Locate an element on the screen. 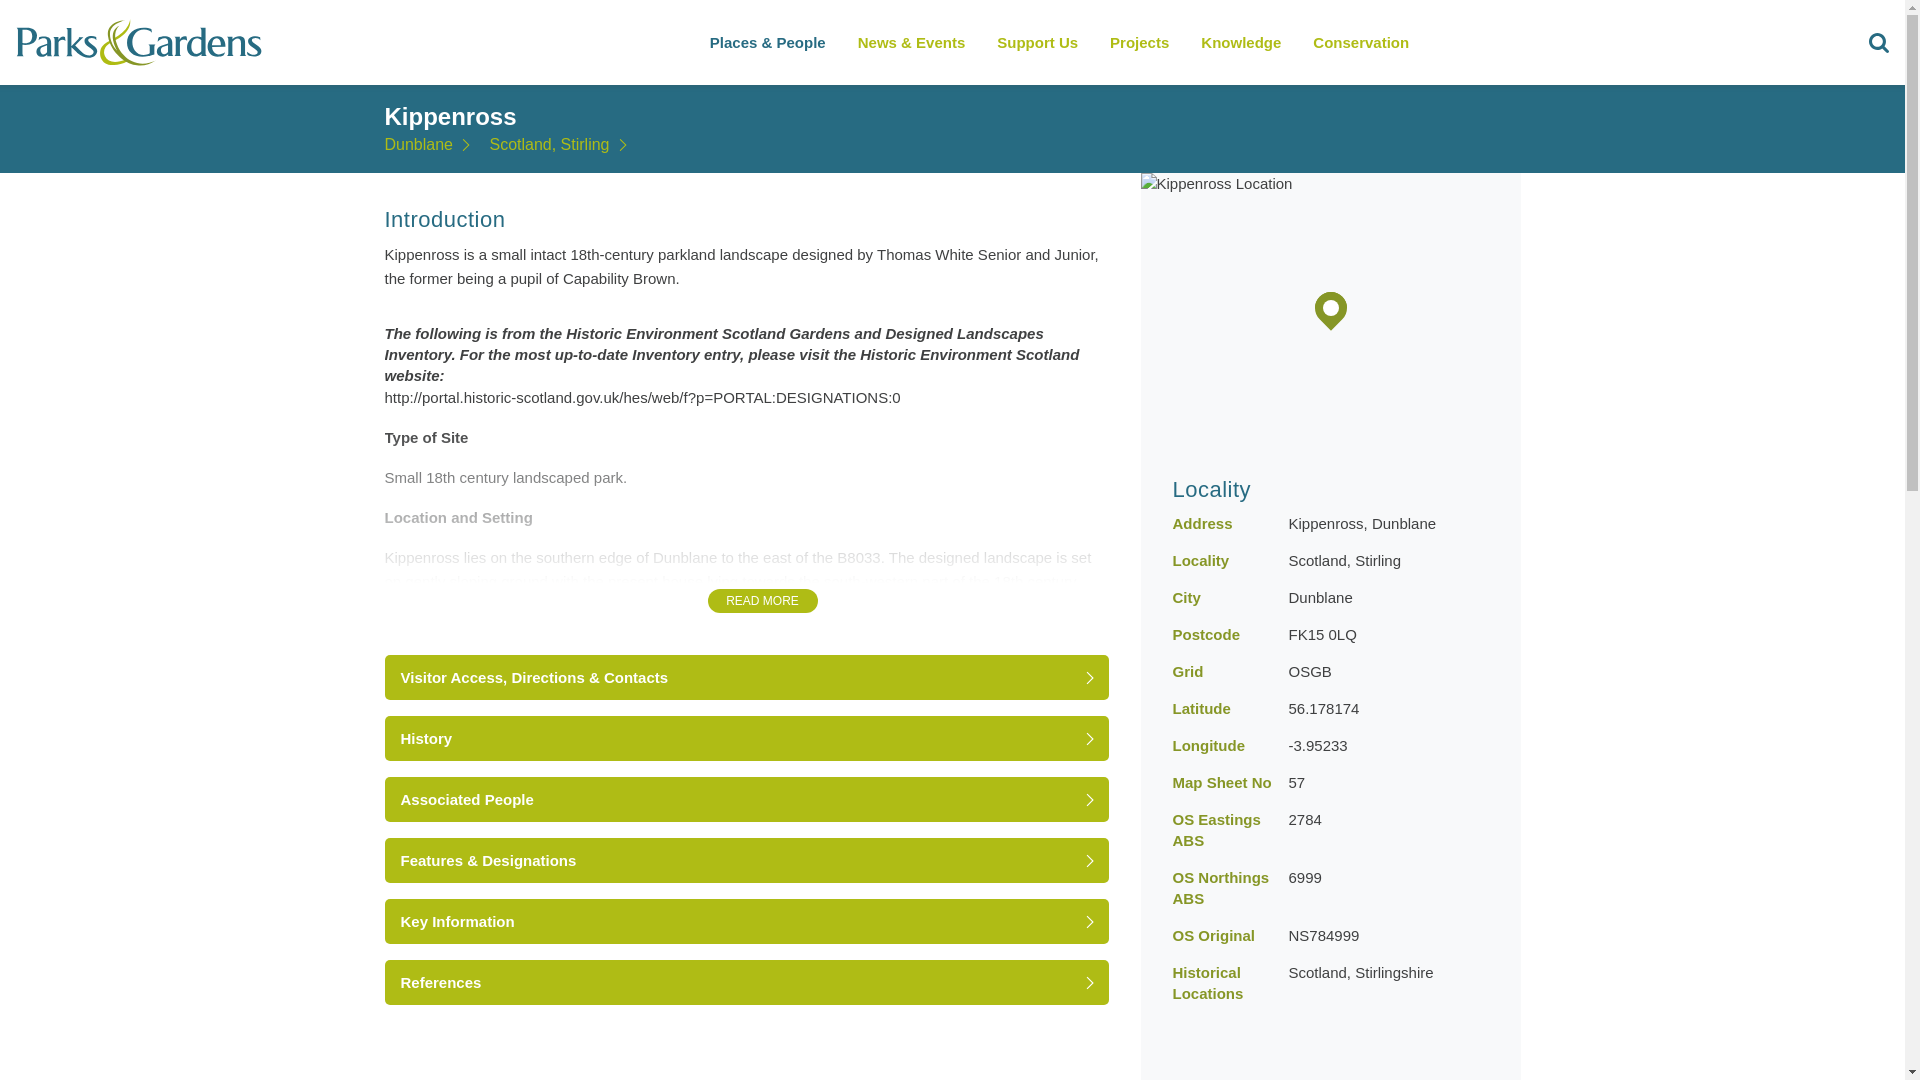  Advertisement is located at coordinates (1330, 1055).